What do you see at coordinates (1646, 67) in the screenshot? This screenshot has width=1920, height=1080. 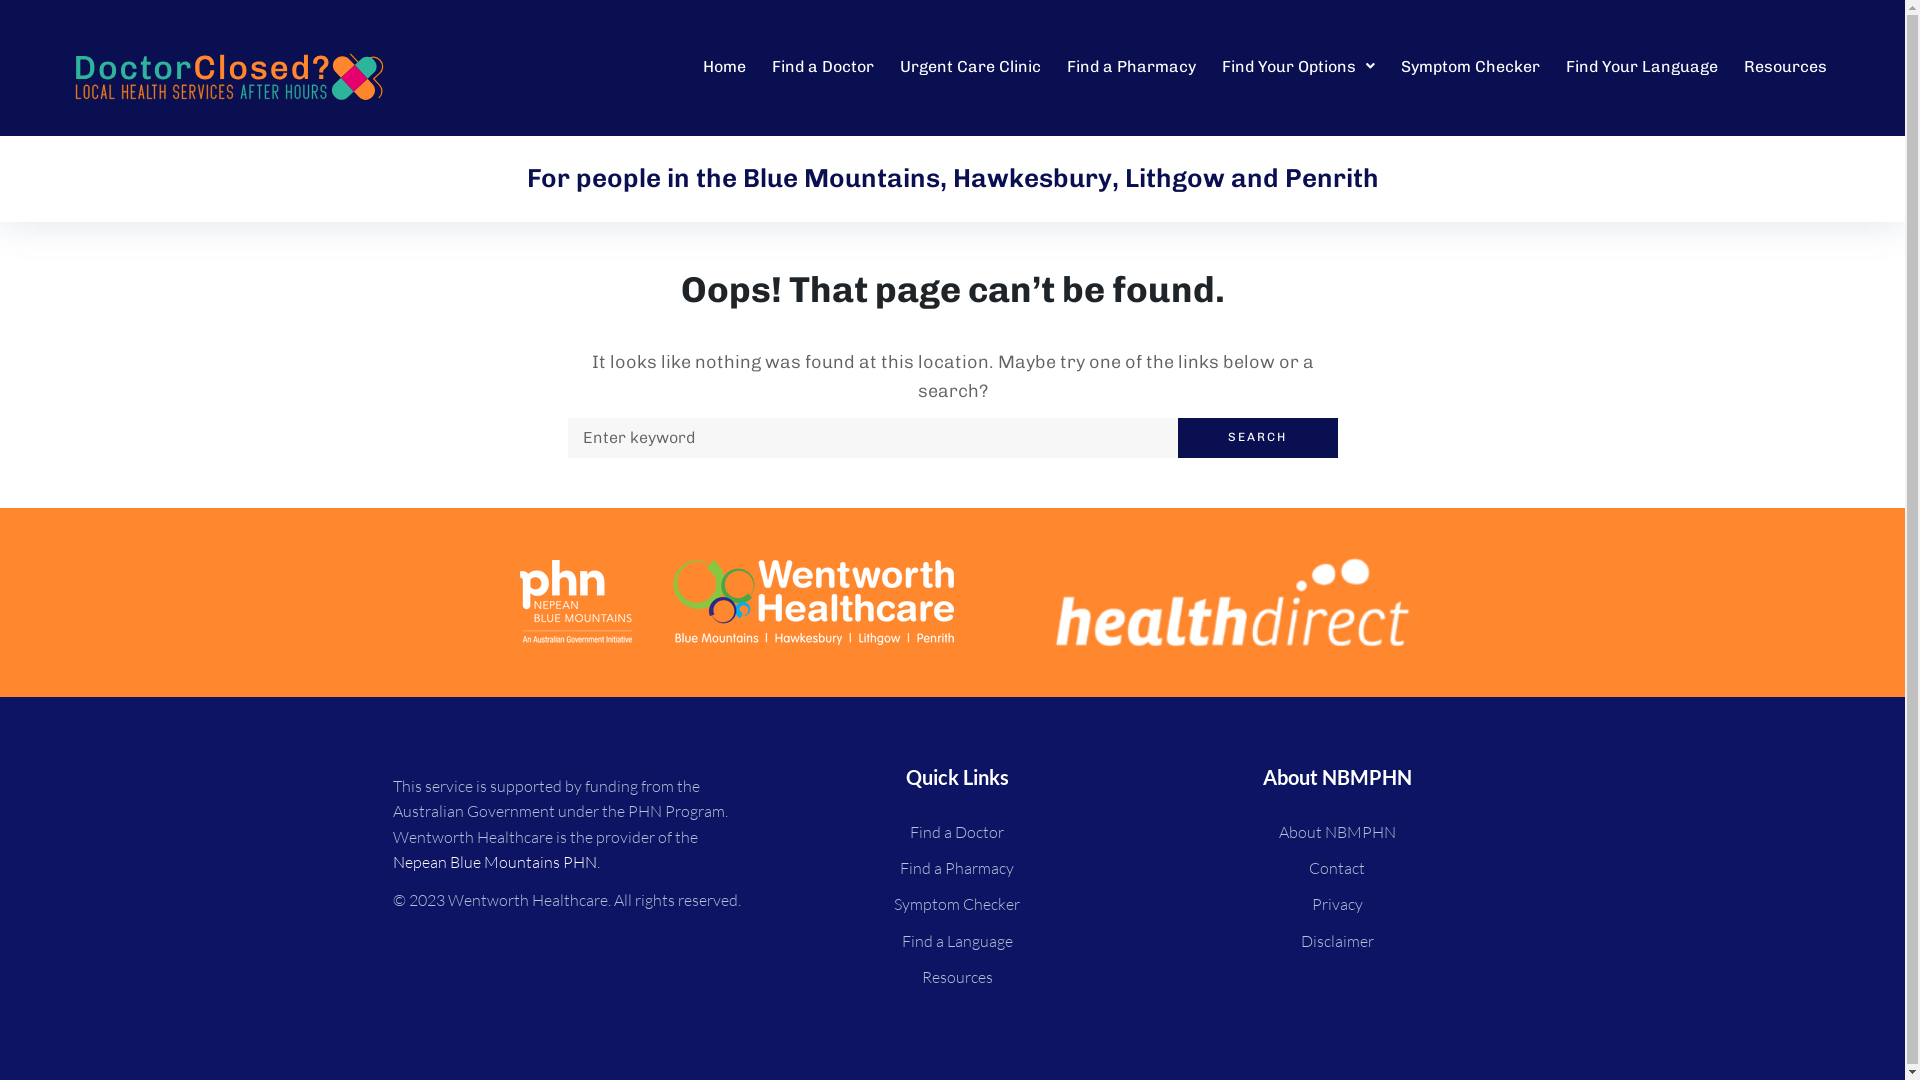 I see `Find Your Language` at bounding box center [1646, 67].